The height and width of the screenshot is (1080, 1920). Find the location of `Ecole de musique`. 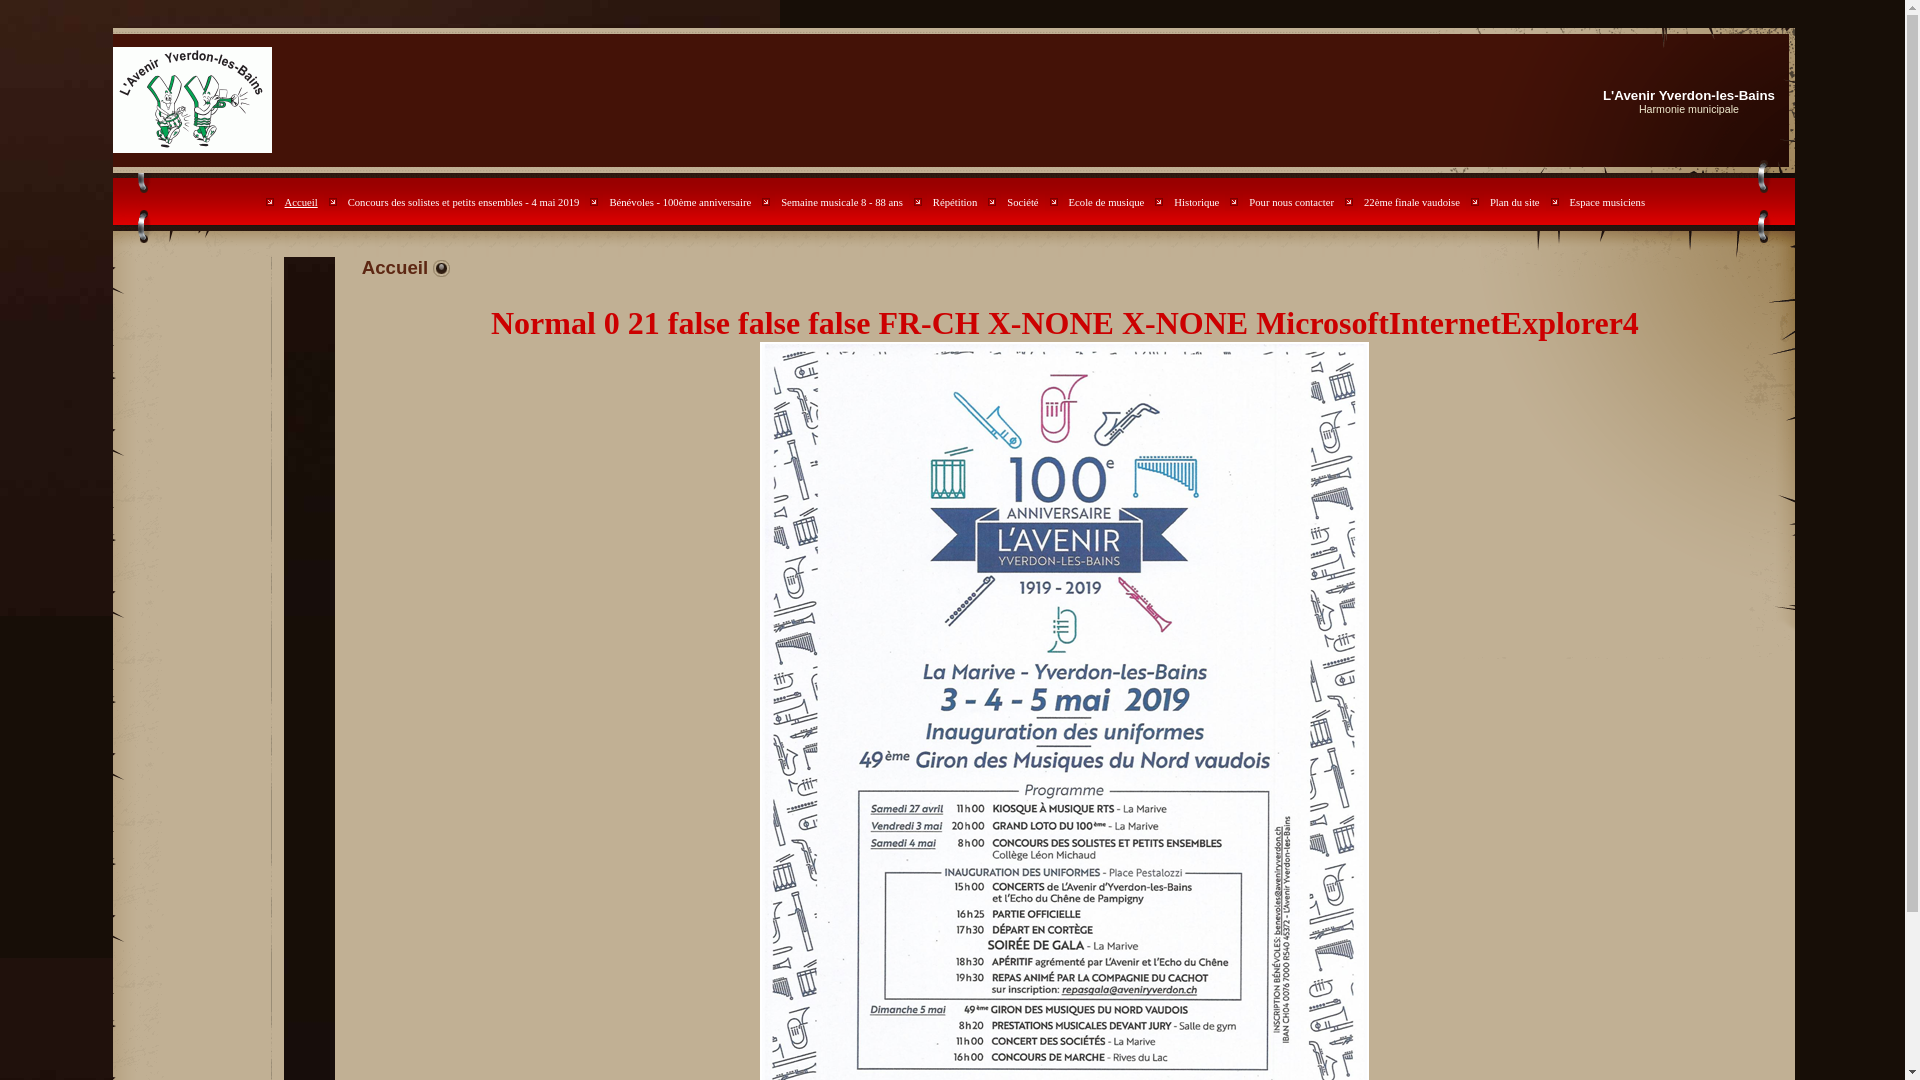

Ecole de musique is located at coordinates (1107, 202).